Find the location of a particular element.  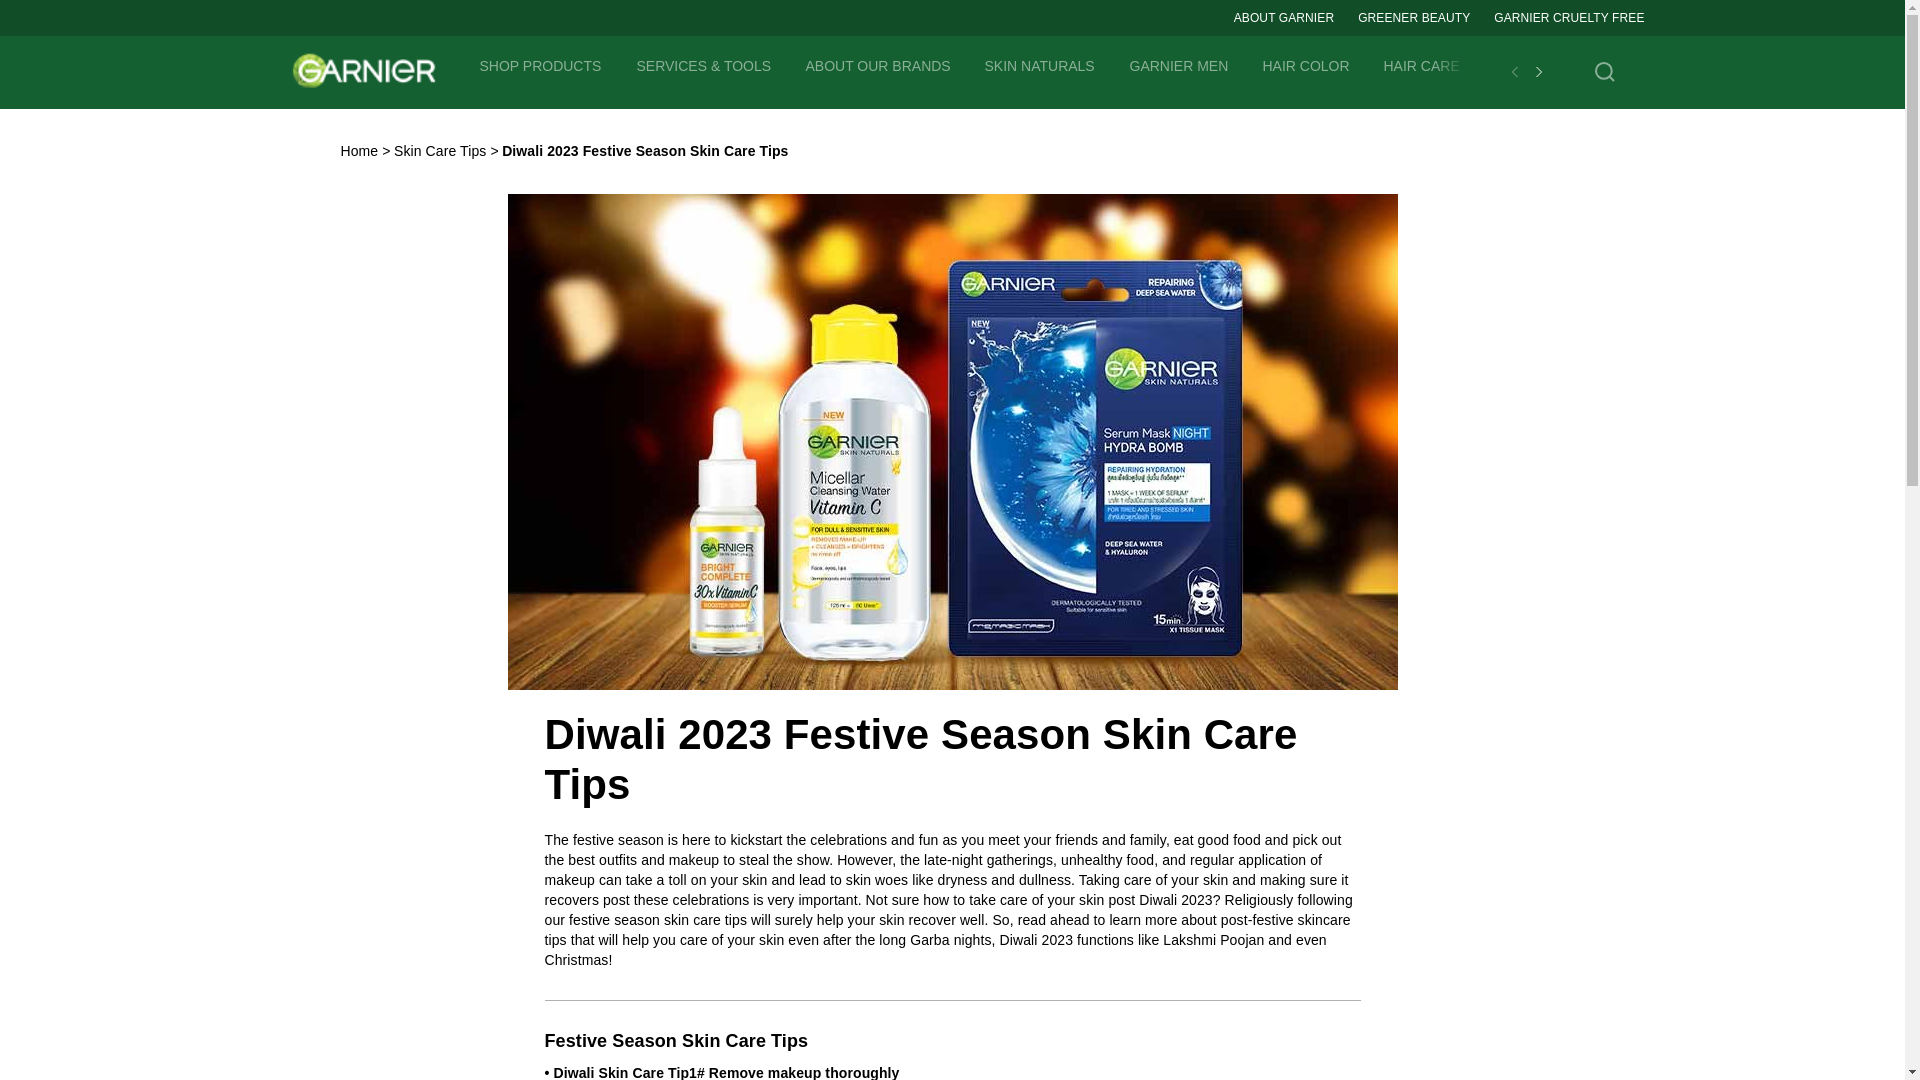

SKIN NATURALS is located at coordinates (1040, 64).